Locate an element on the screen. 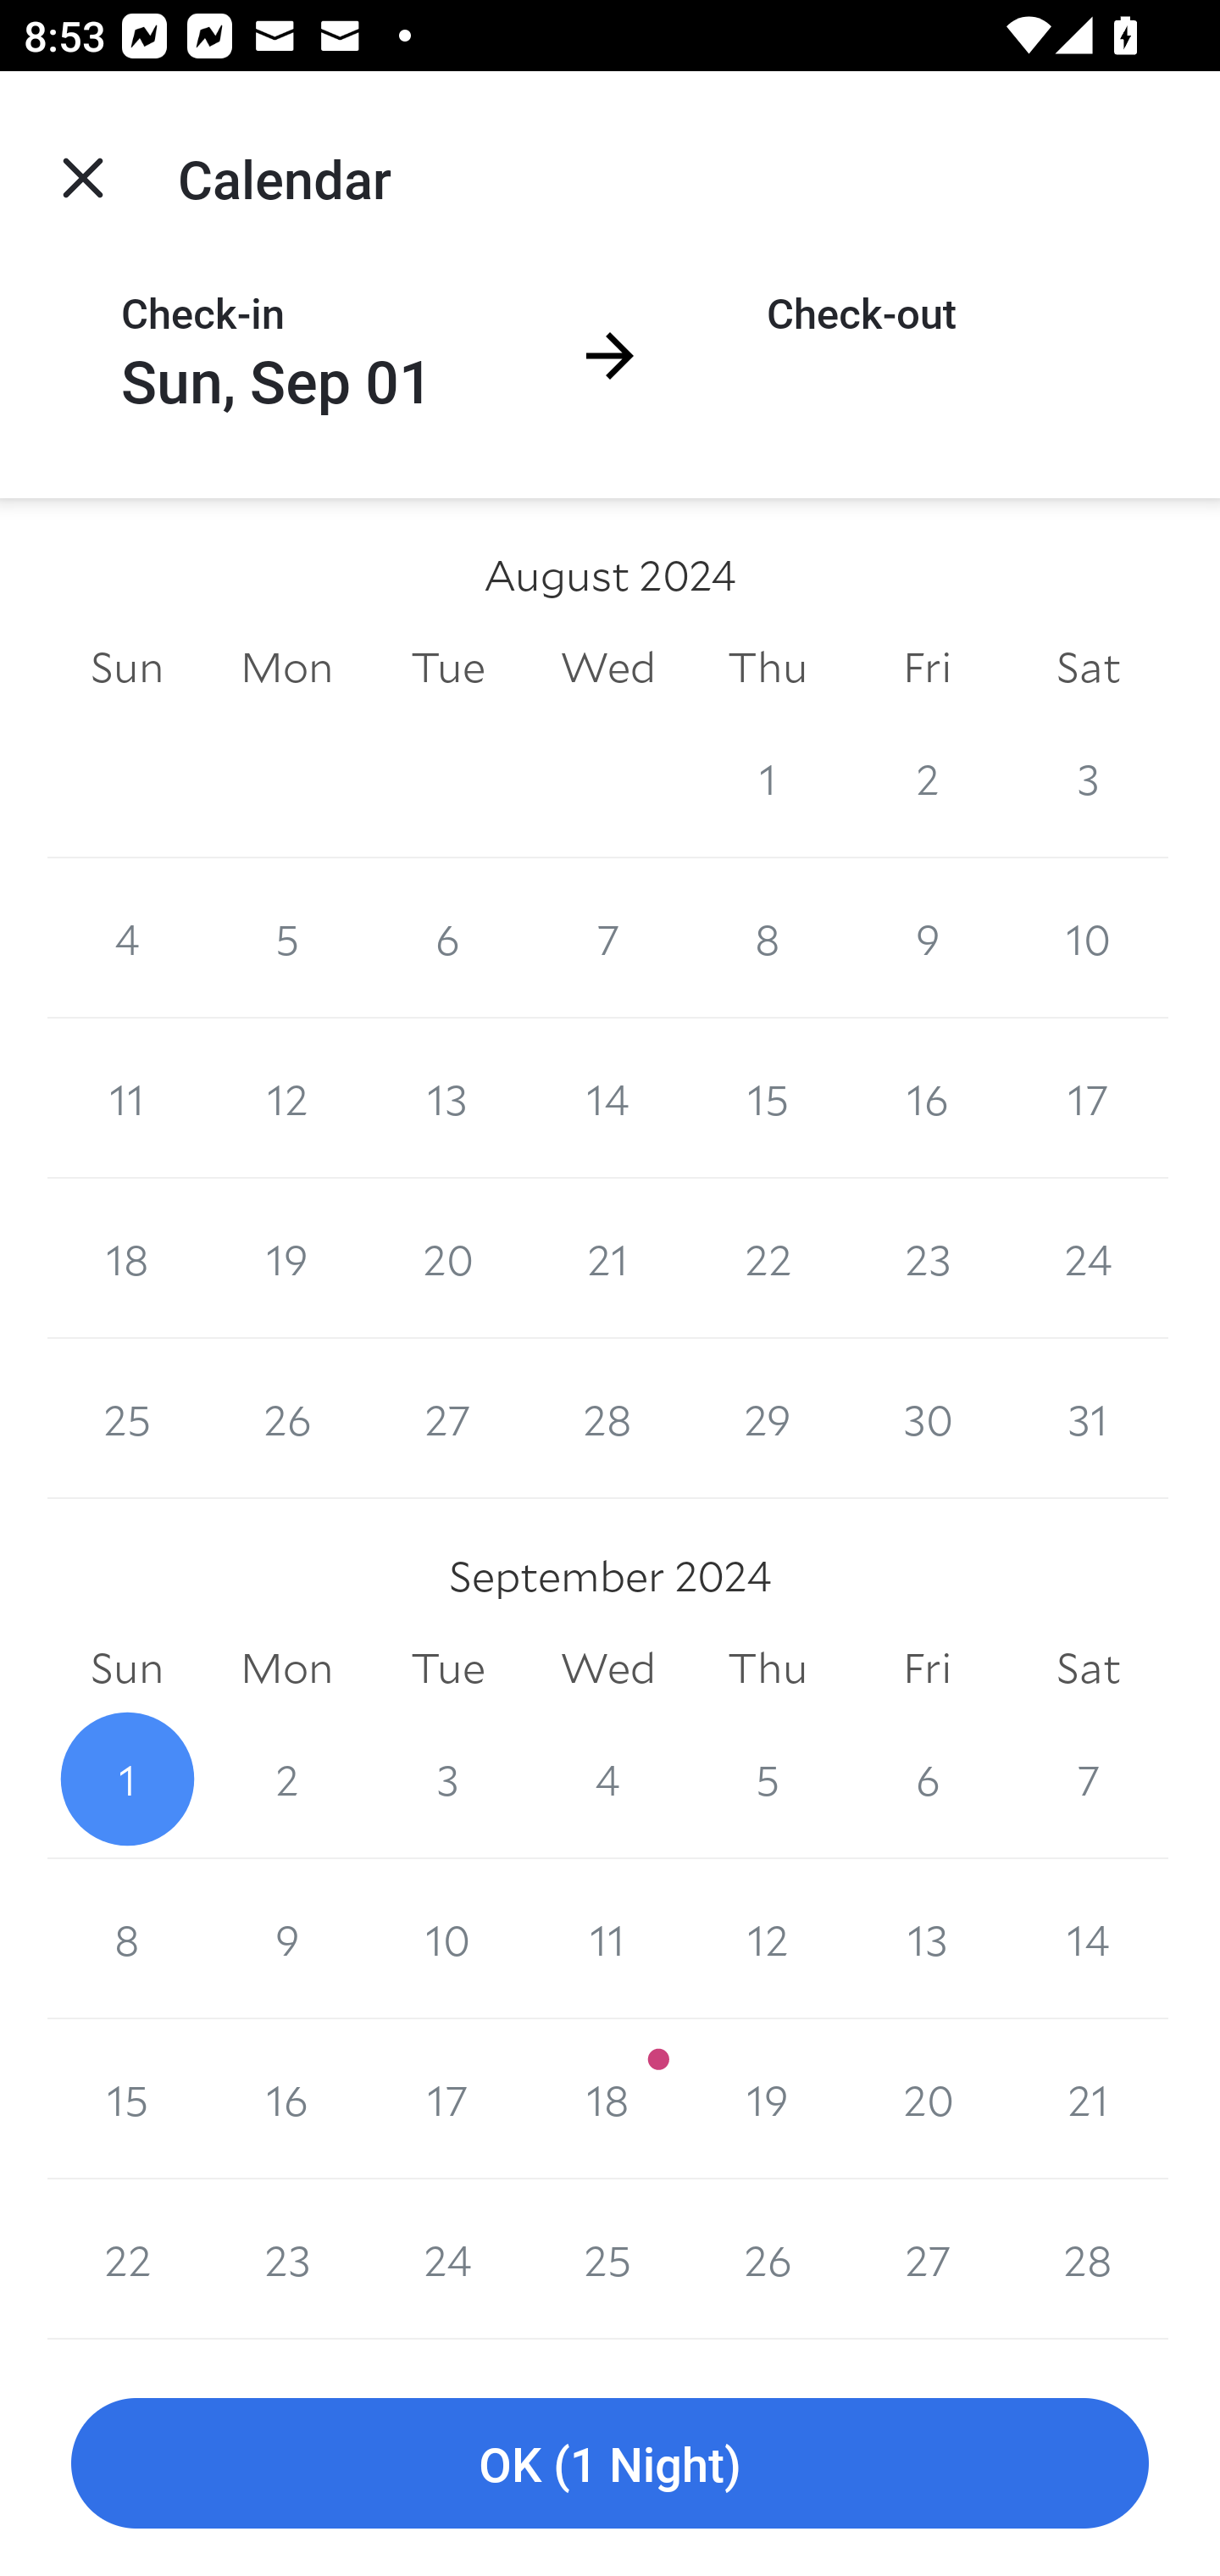 The height and width of the screenshot is (2576, 1220). 9 9 September 2024 is located at coordinates (286, 1939).